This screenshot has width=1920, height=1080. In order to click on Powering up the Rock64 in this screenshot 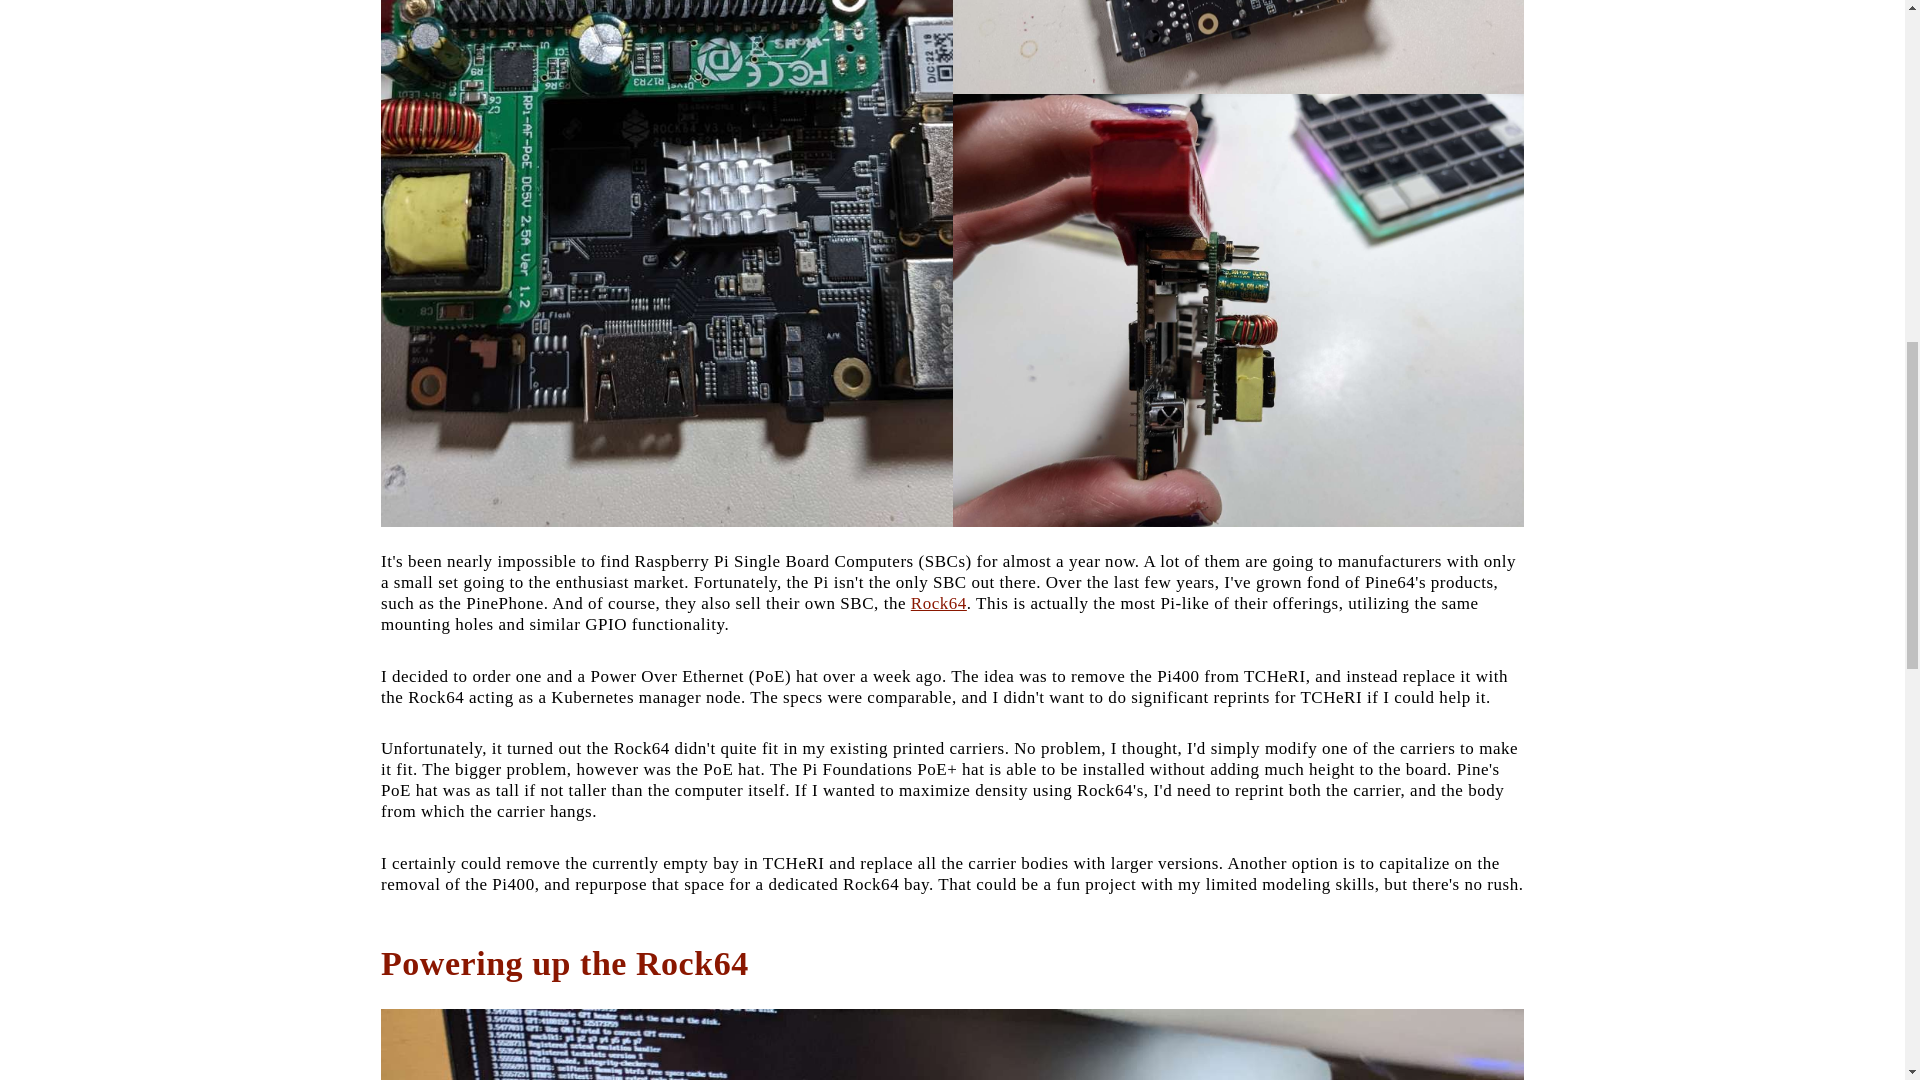, I will do `click(564, 963)`.